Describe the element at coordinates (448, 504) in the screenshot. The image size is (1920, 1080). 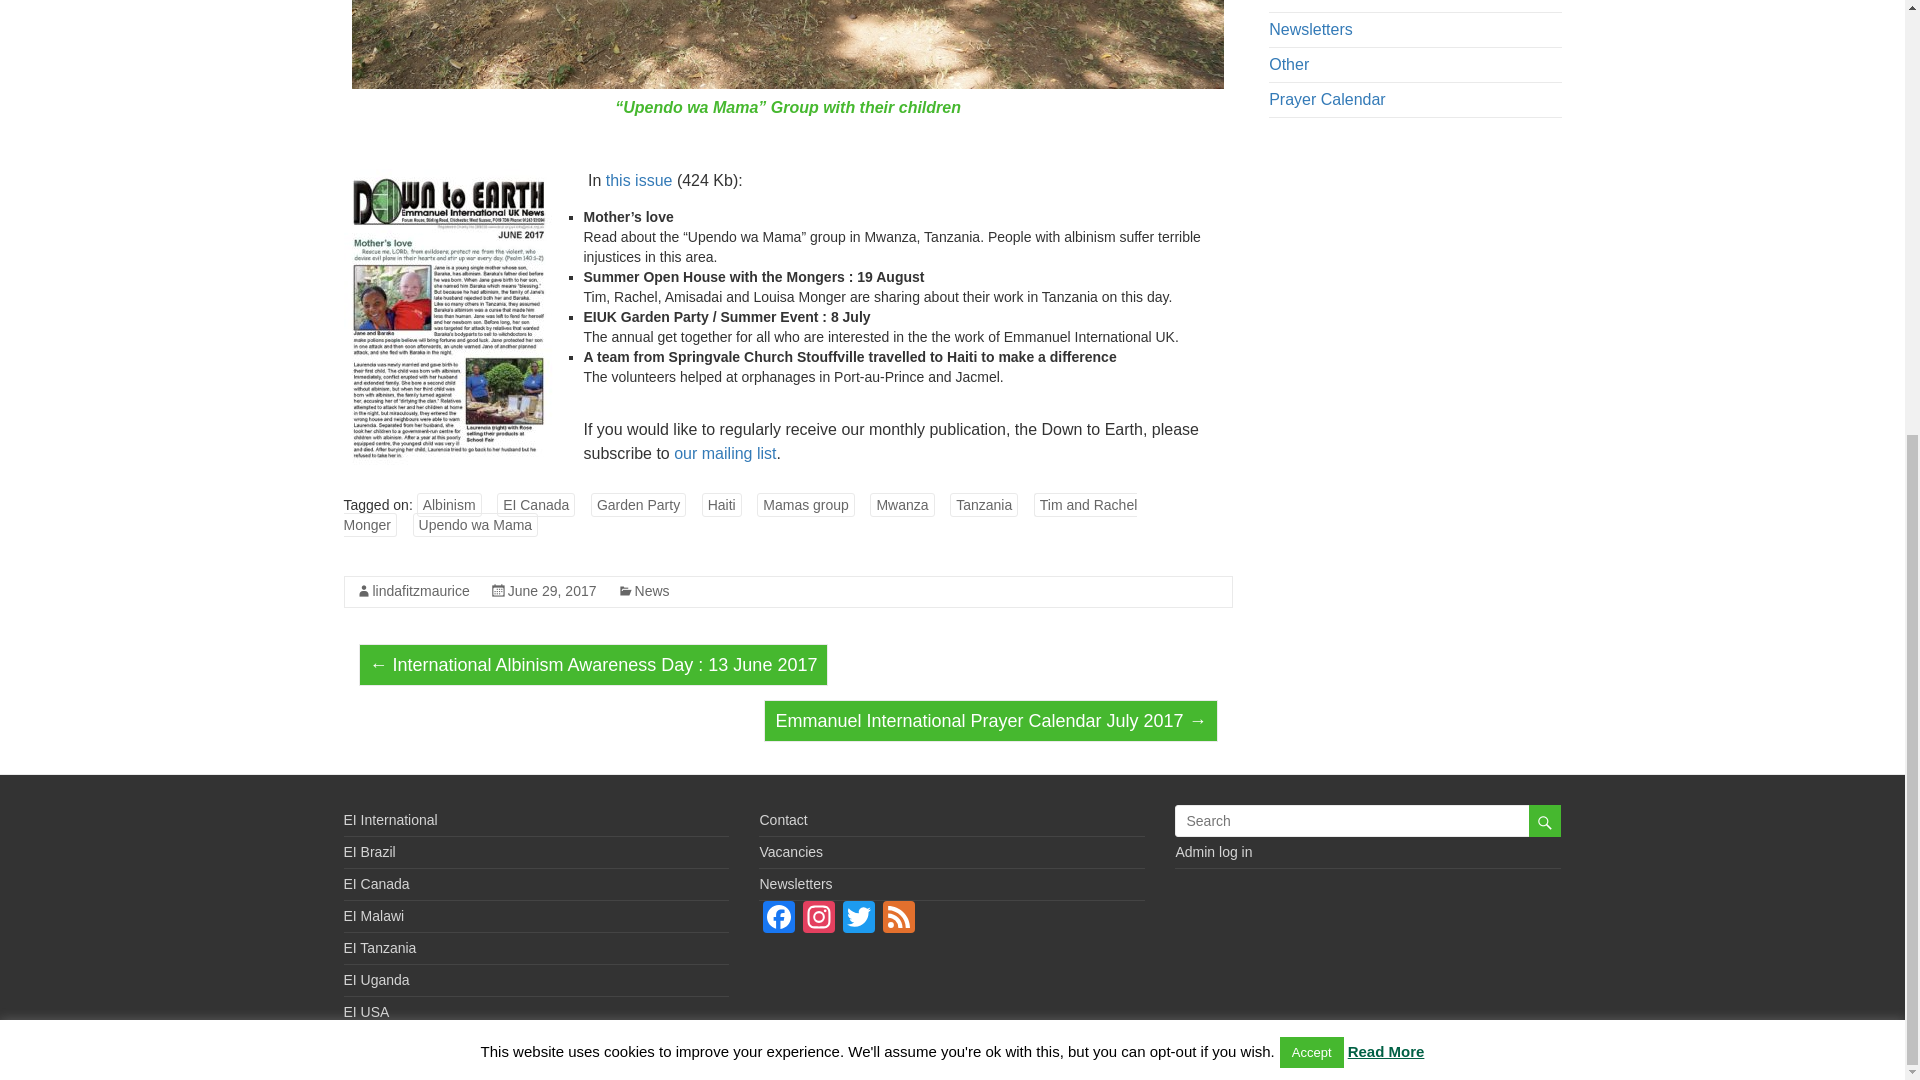
I see `Albinism` at that location.